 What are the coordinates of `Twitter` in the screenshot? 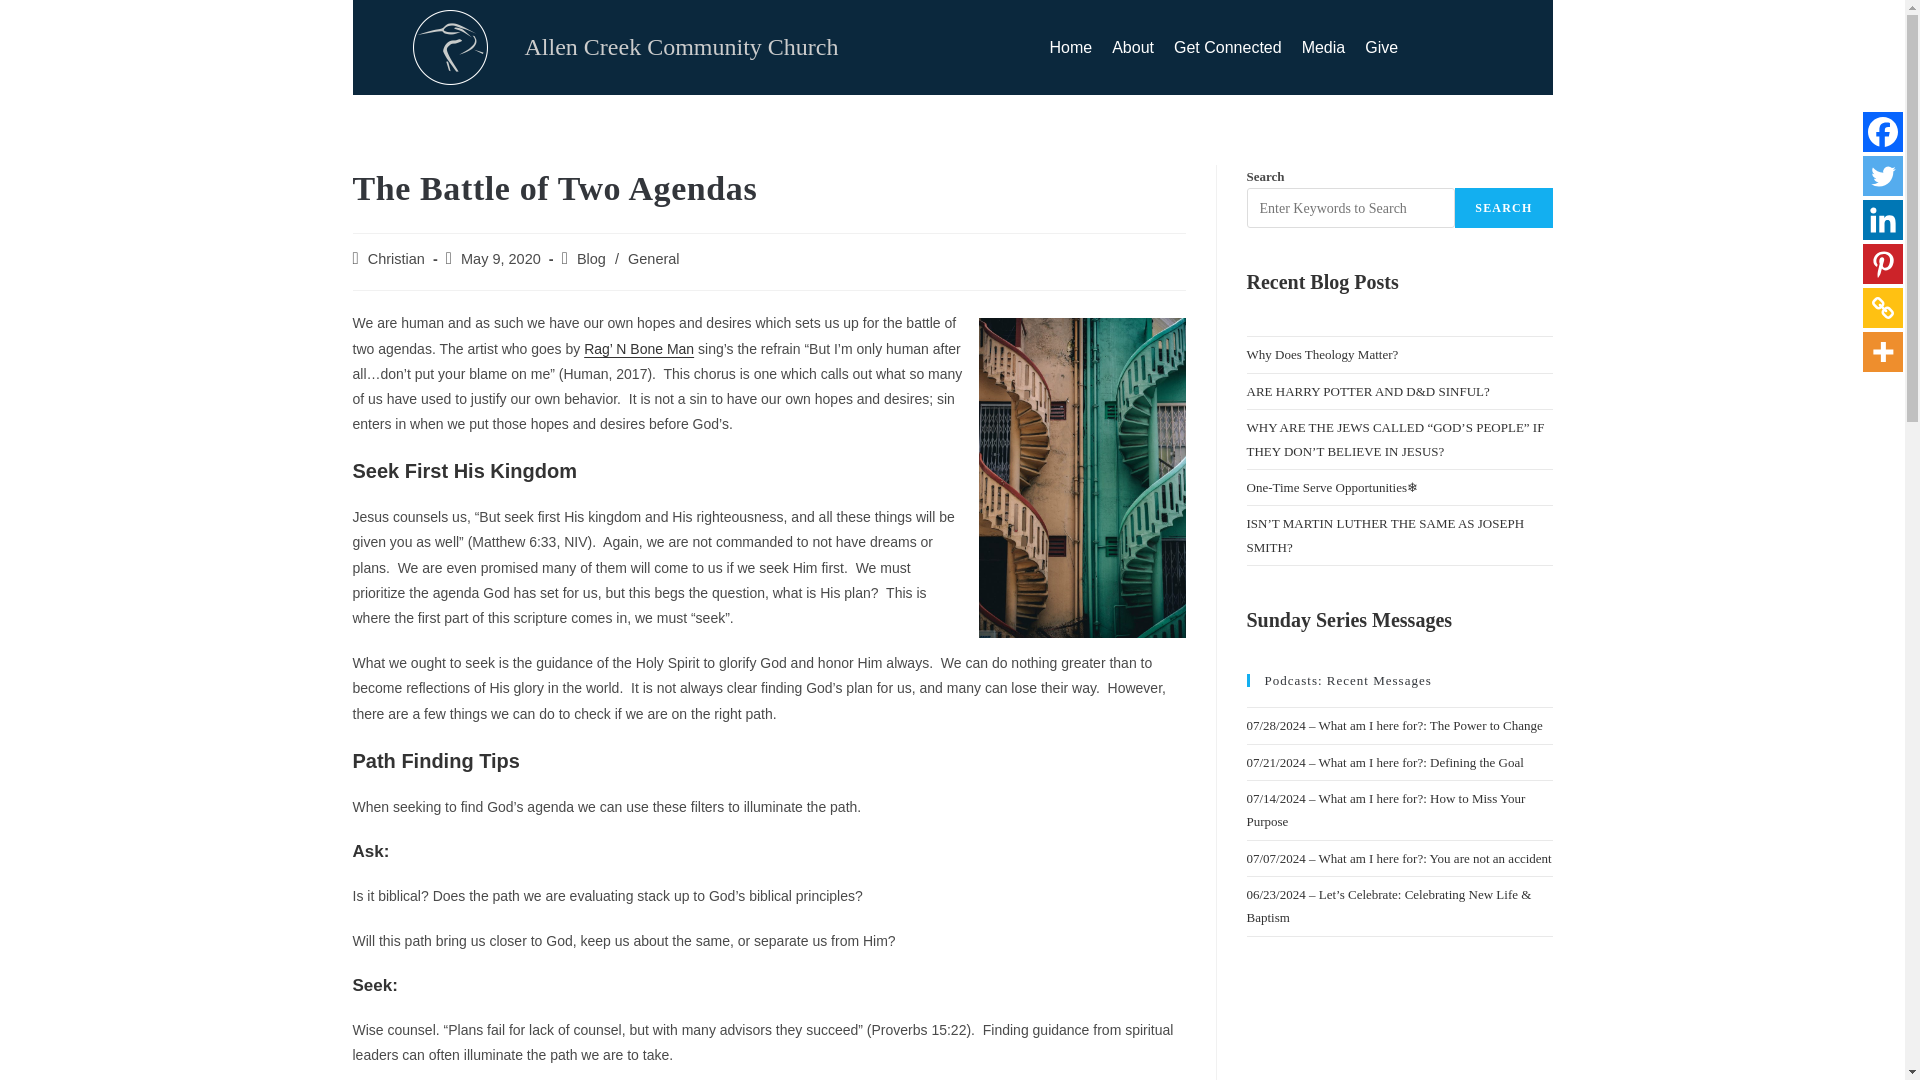 It's located at (1882, 175).